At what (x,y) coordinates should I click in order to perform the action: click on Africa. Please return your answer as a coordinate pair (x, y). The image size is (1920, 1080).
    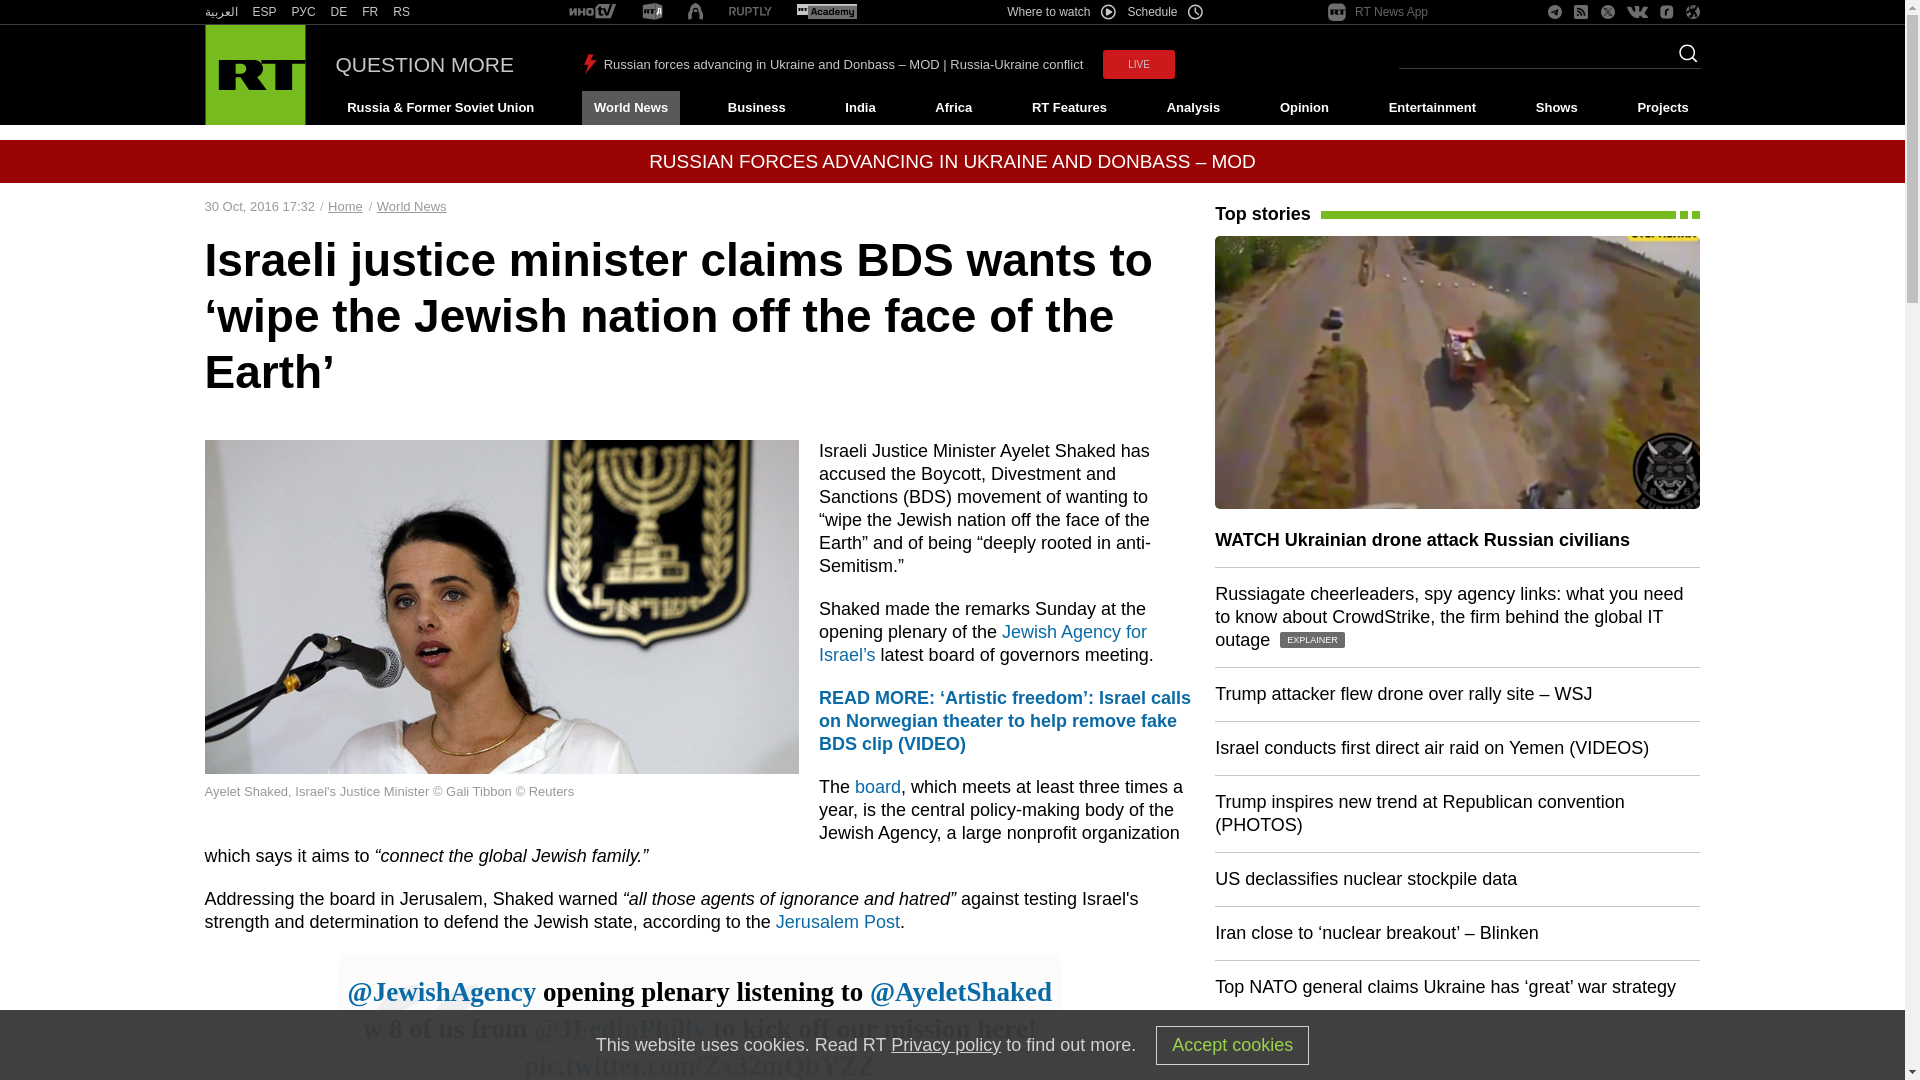
    Looking at the image, I should click on (953, 108).